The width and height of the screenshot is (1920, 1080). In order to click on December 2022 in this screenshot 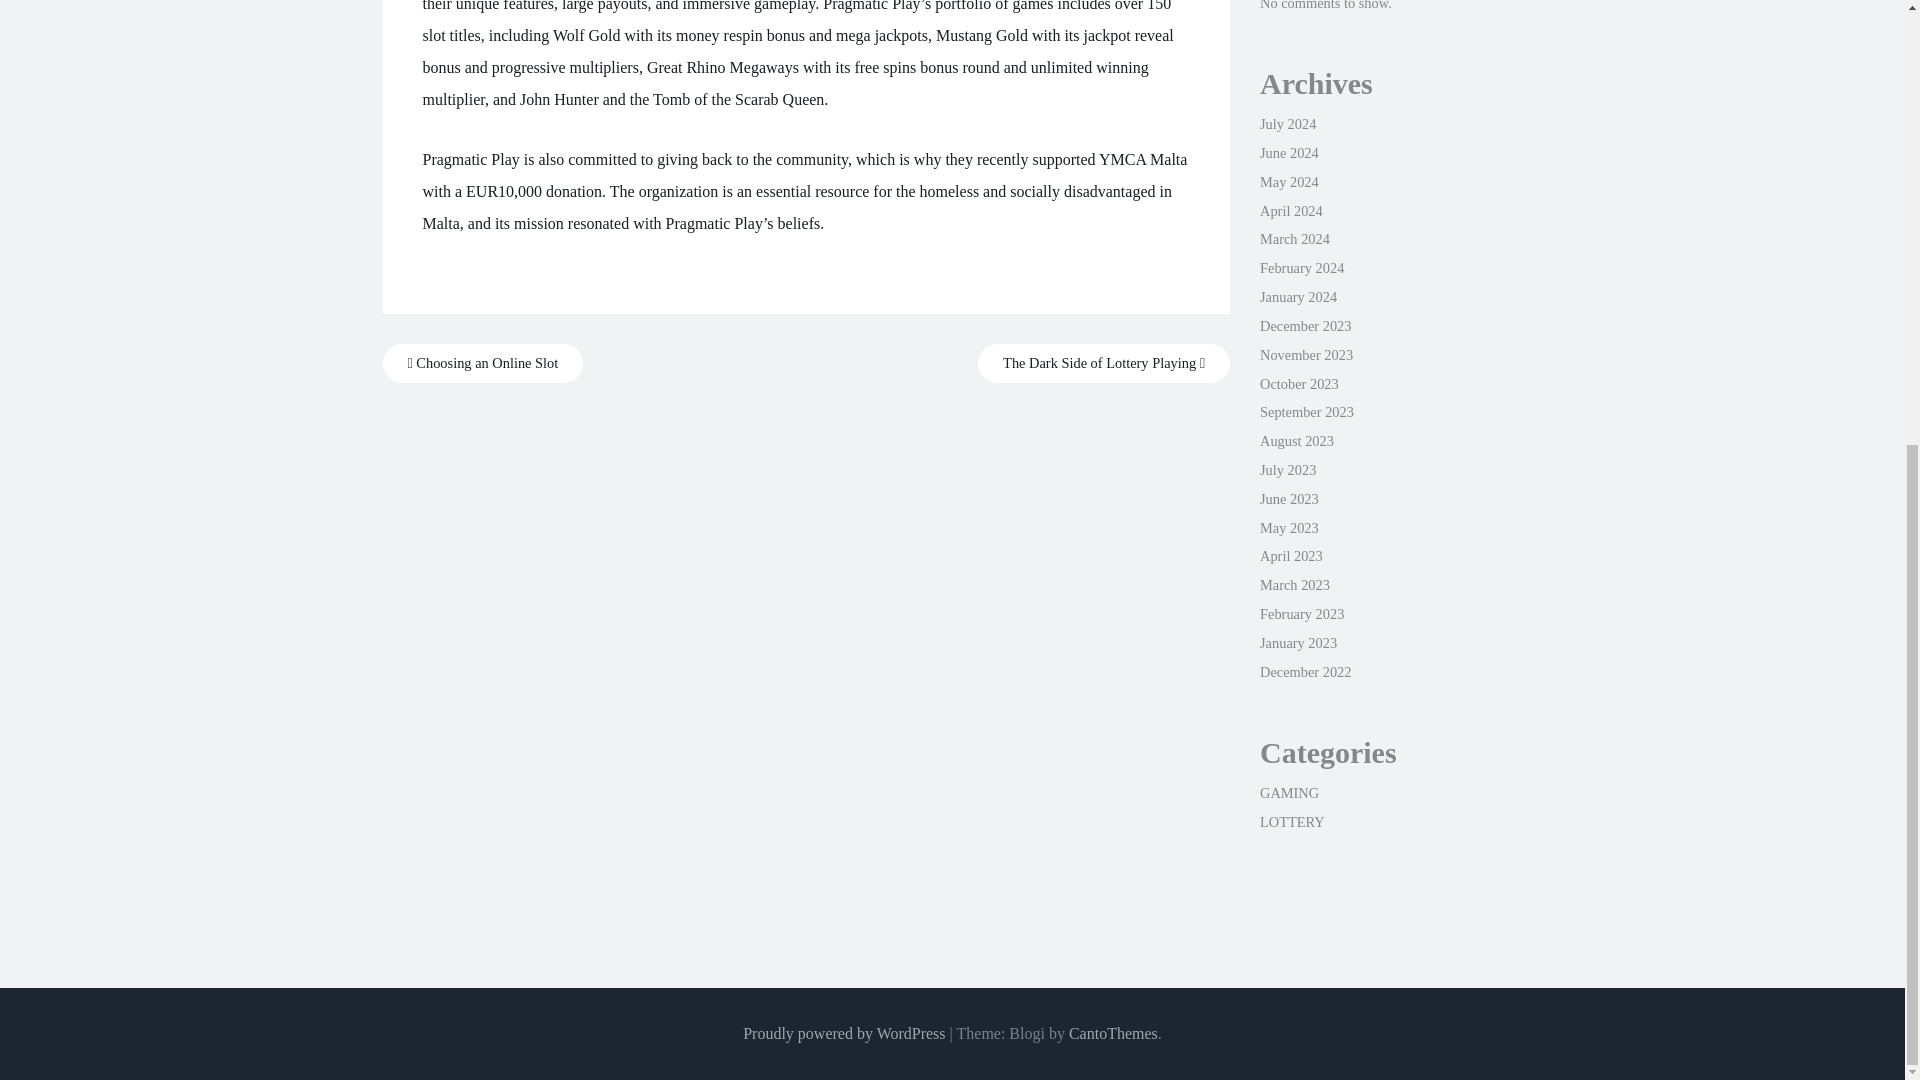, I will do `click(1305, 672)`.